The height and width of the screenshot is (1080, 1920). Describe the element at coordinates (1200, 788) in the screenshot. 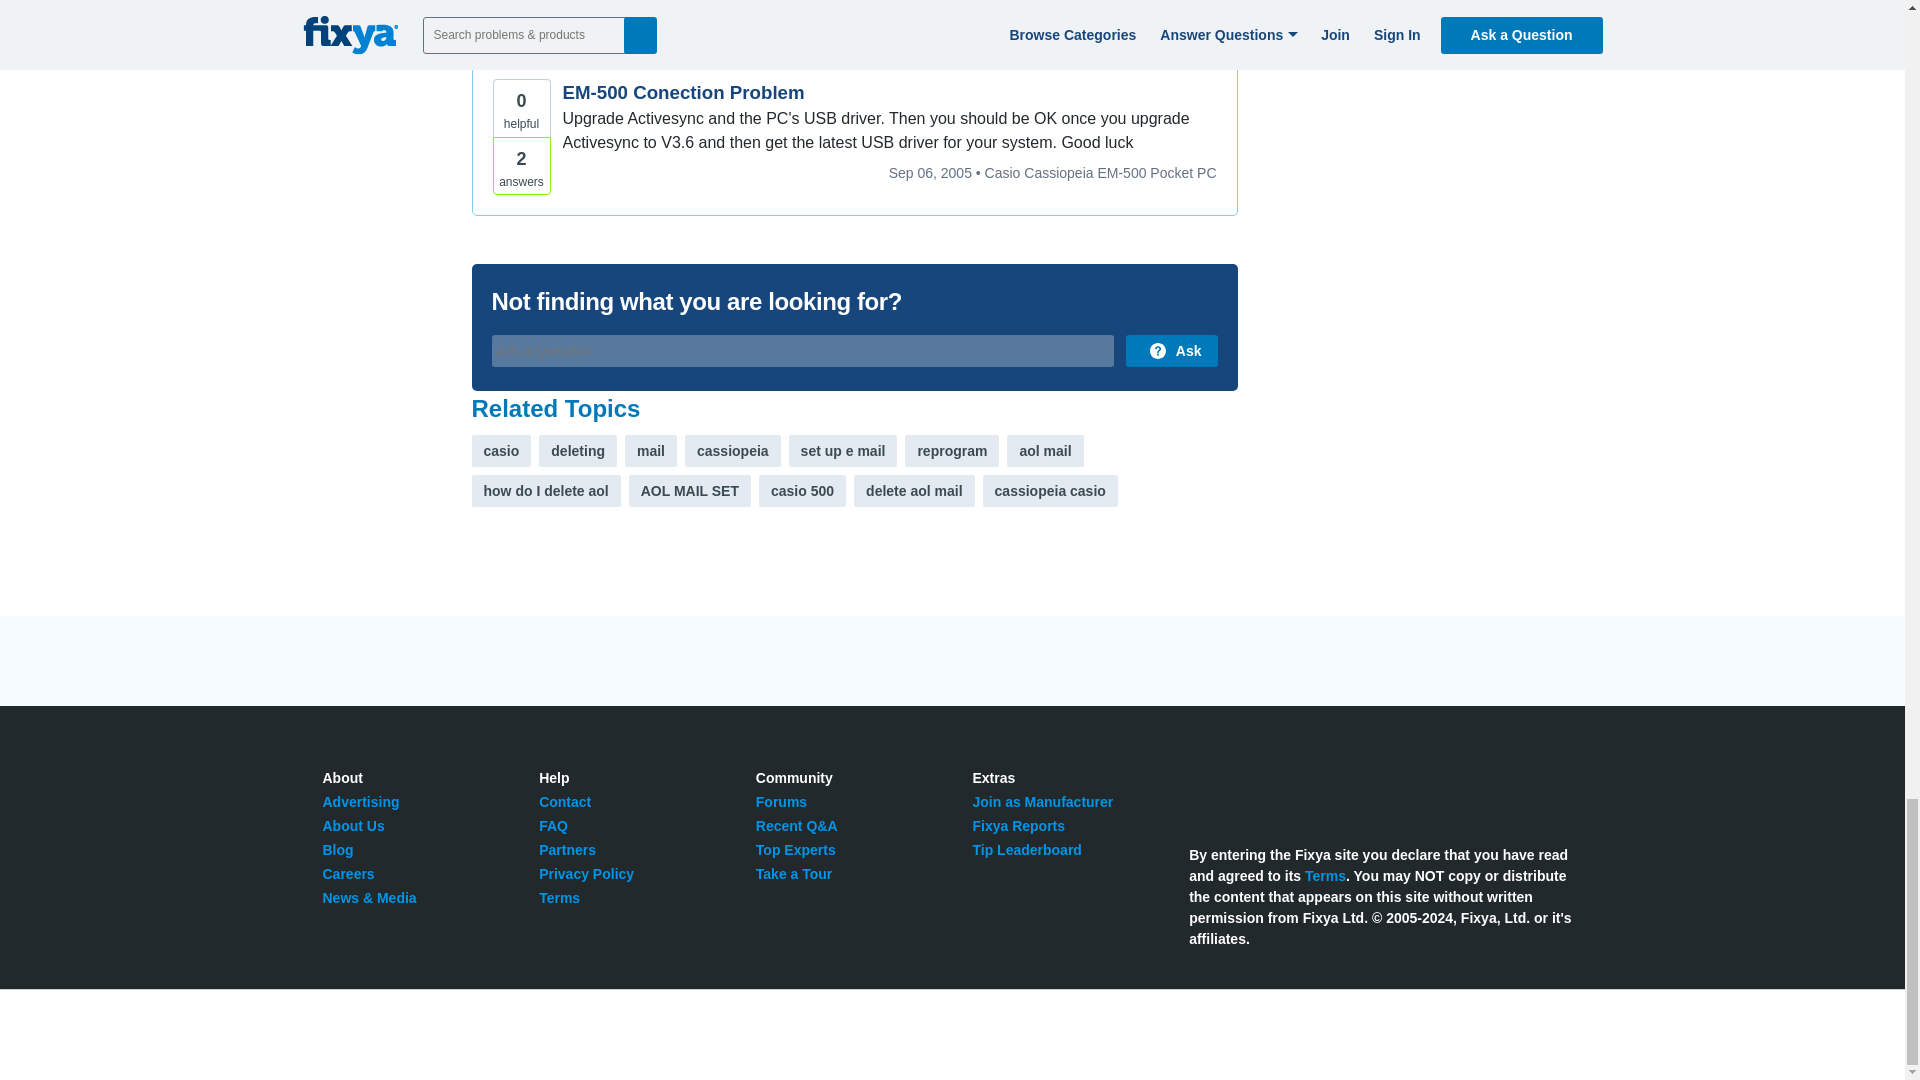

I see `Follow Fixya on Twitter` at that location.